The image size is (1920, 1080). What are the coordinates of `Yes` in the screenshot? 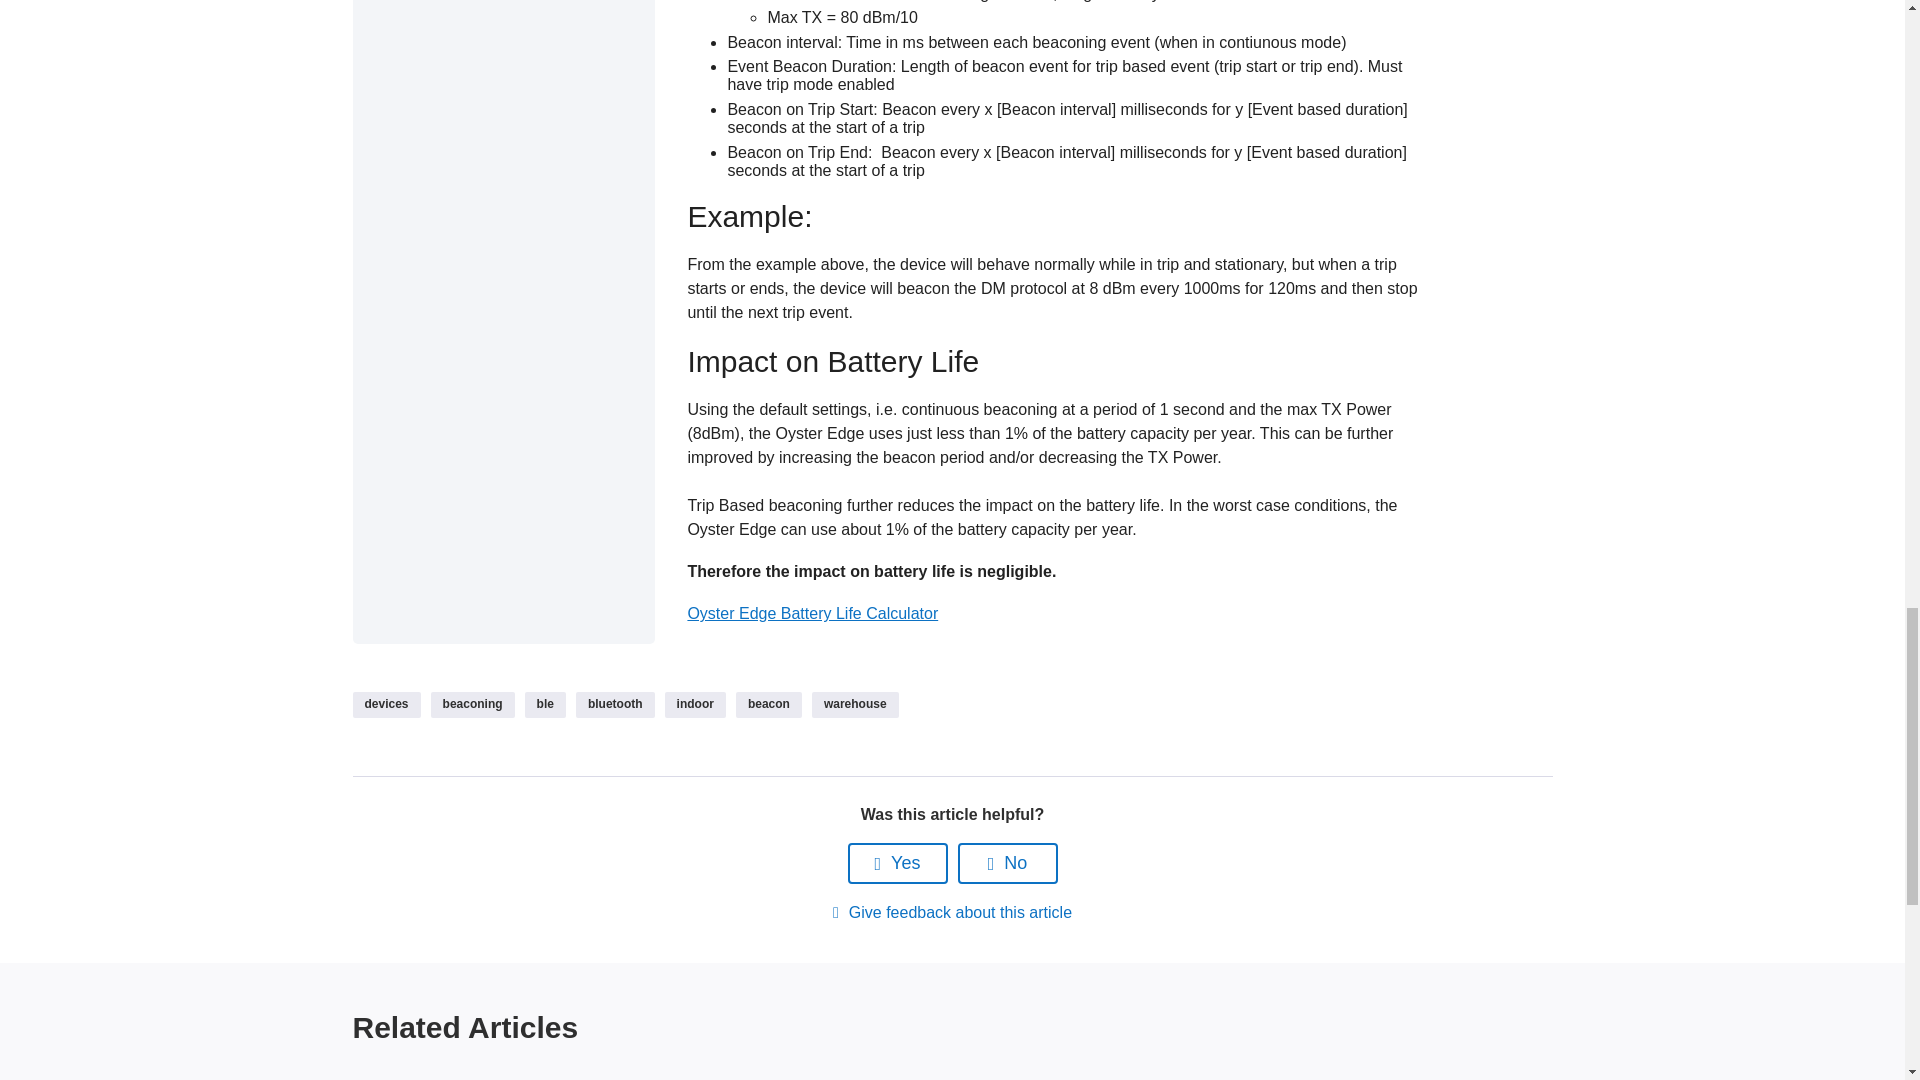 It's located at (898, 864).